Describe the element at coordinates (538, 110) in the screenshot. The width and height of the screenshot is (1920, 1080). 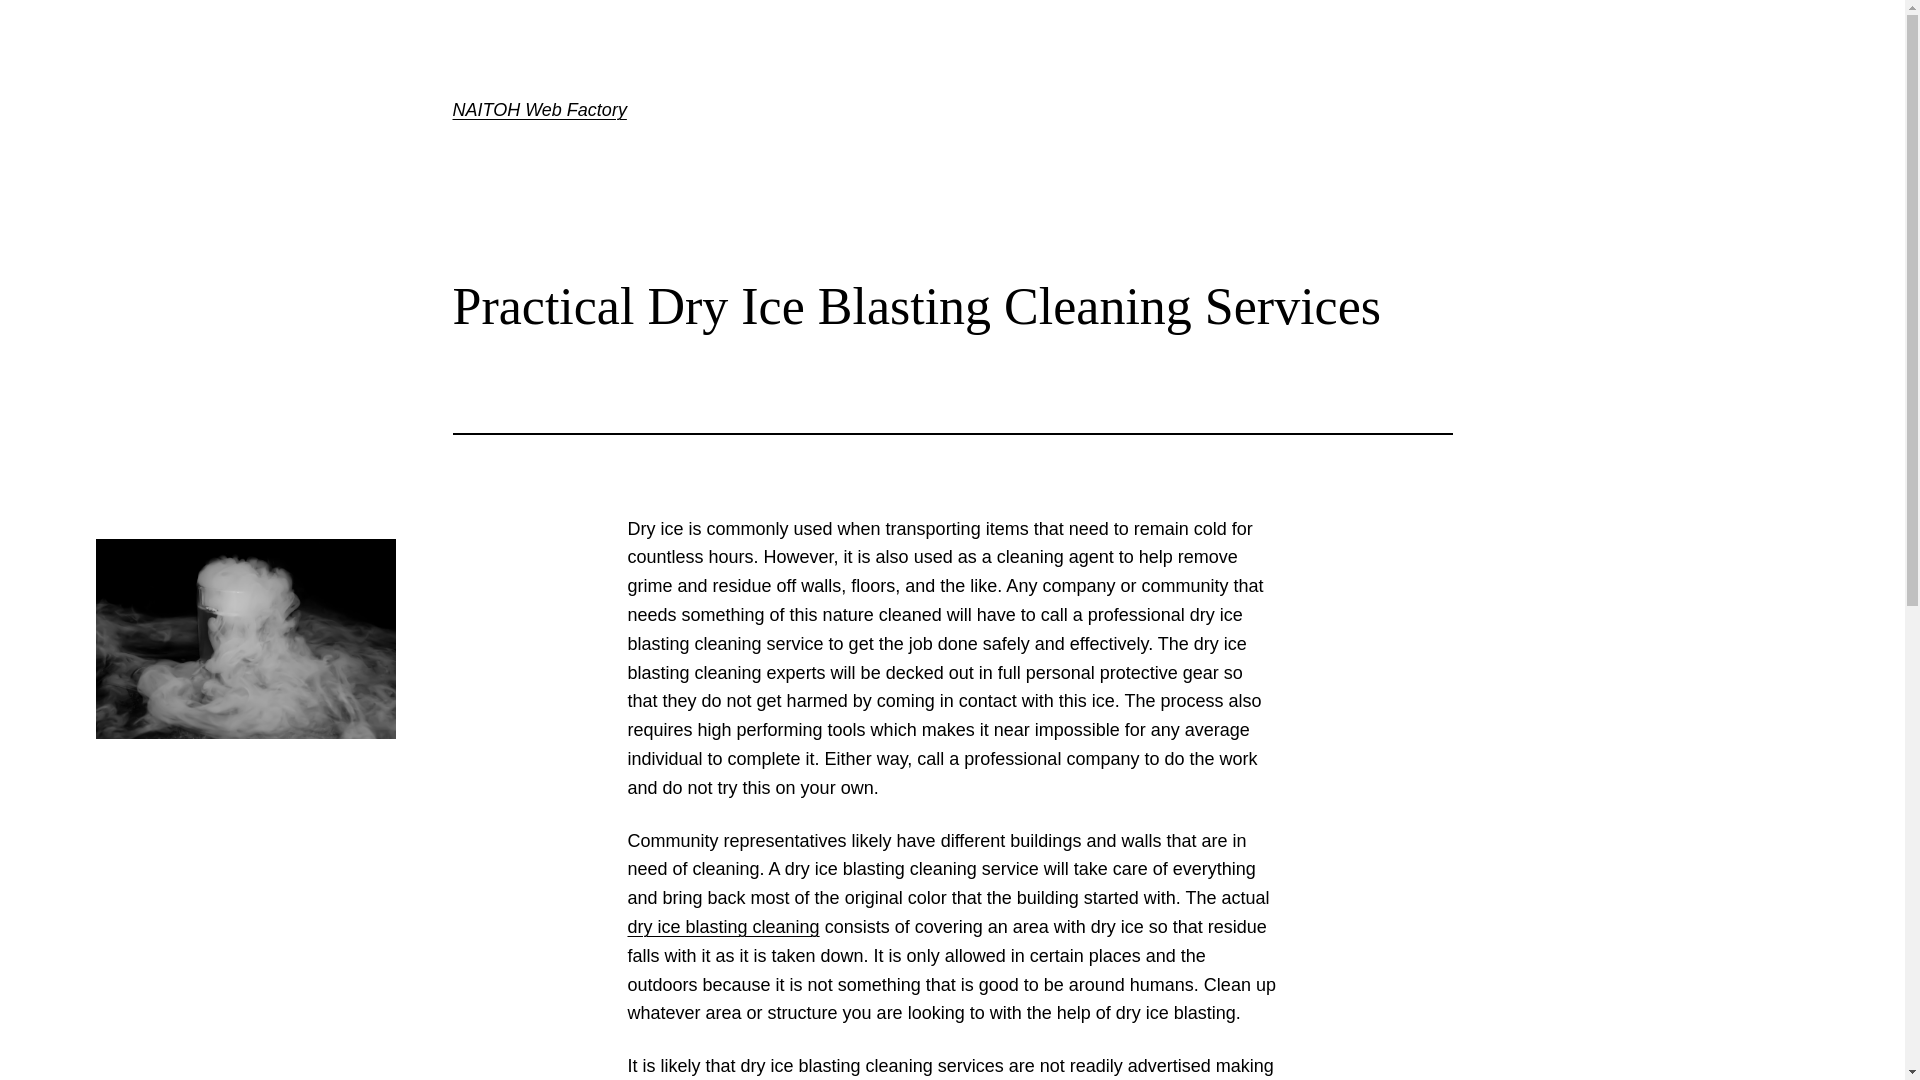
I see `NAITOH Web Factory` at that location.